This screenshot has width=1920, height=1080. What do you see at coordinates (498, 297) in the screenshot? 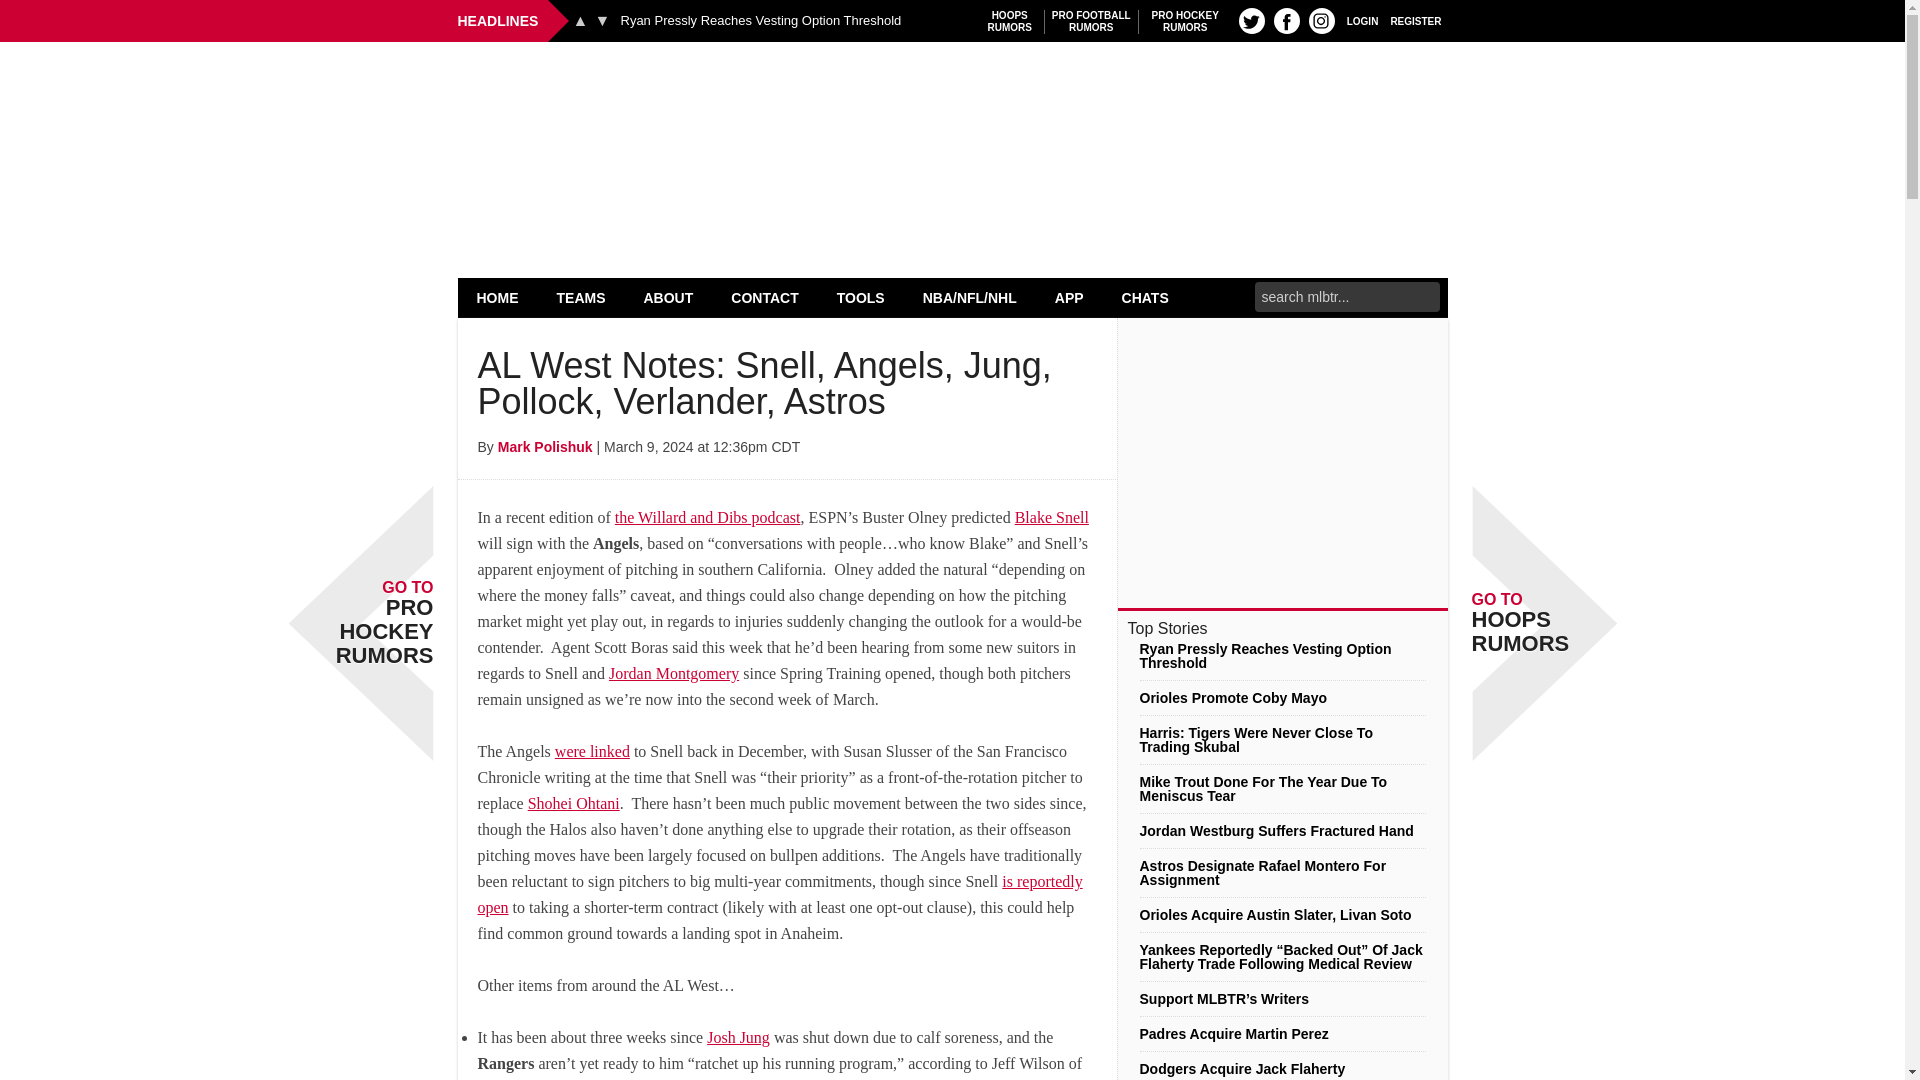
I see `Next` at bounding box center [498, 297].